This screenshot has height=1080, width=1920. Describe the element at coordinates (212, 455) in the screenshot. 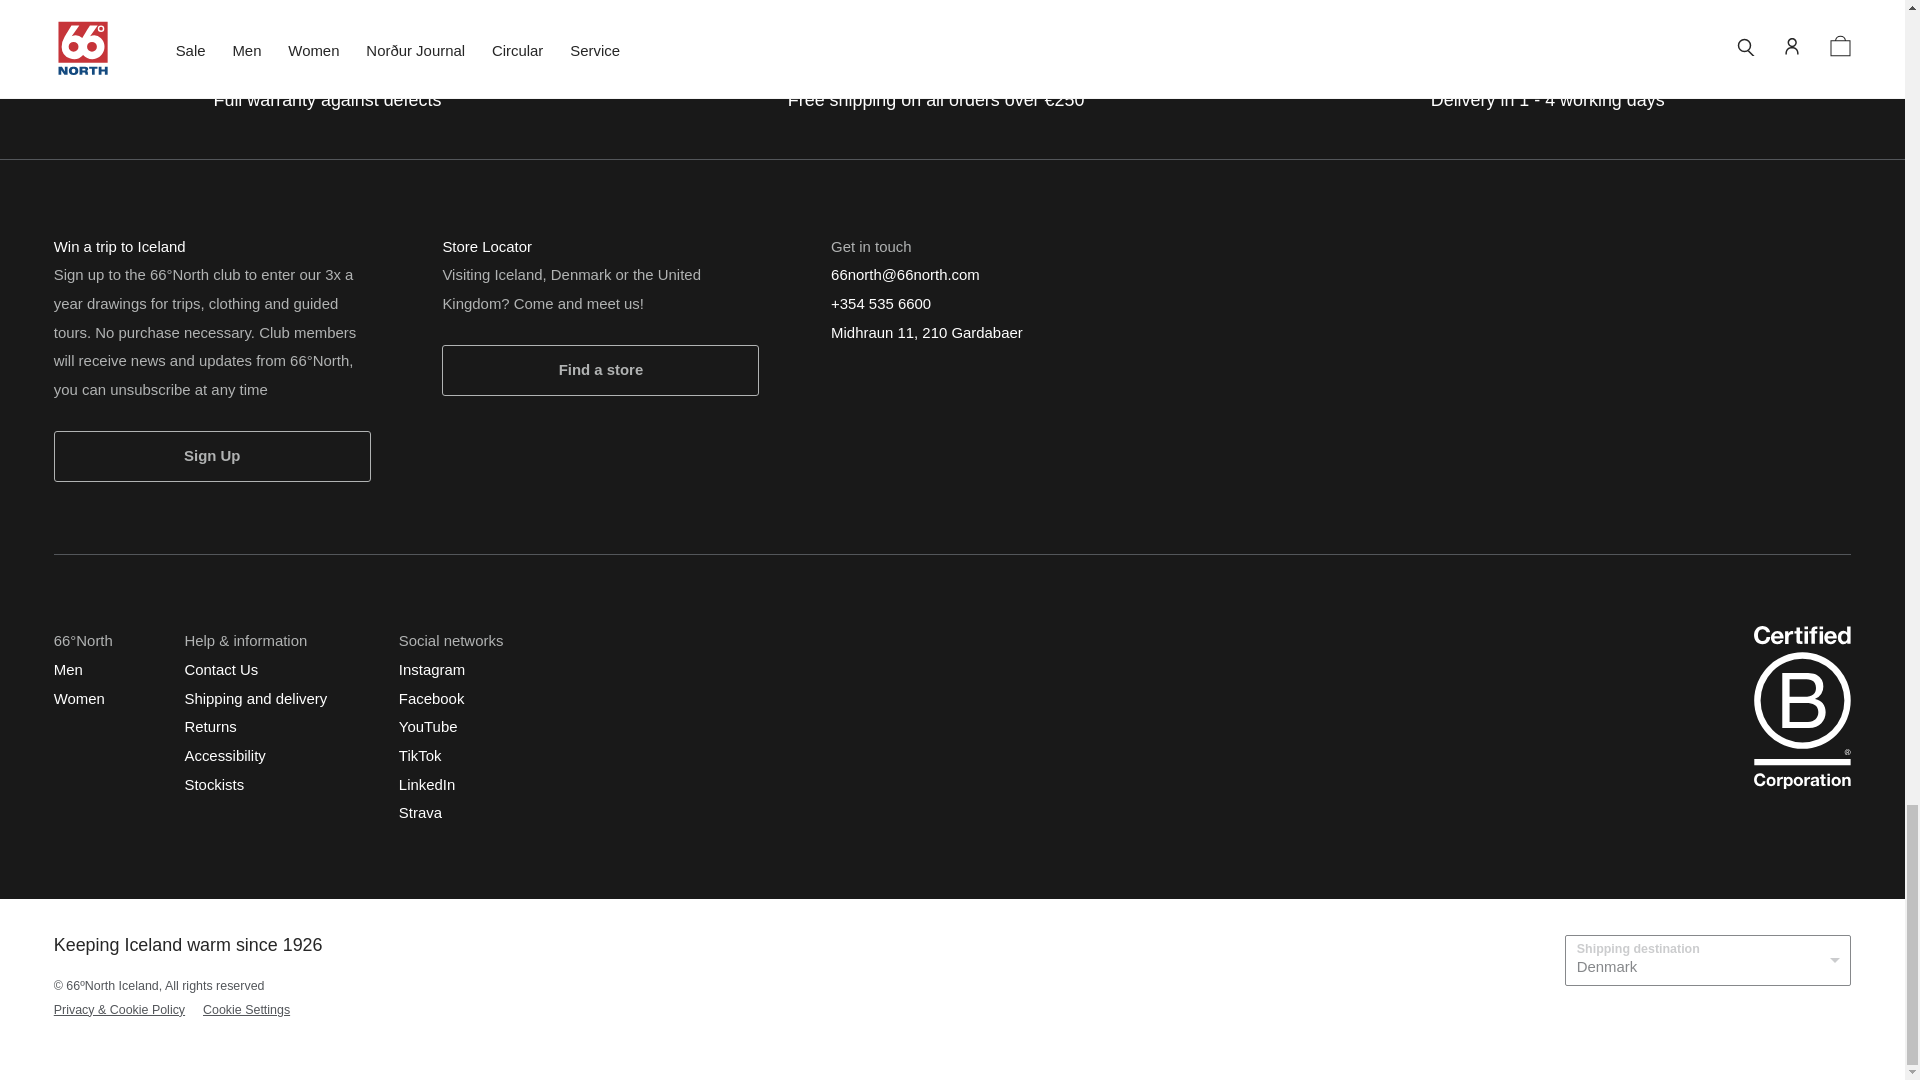

I see `Sign Up` at that location.